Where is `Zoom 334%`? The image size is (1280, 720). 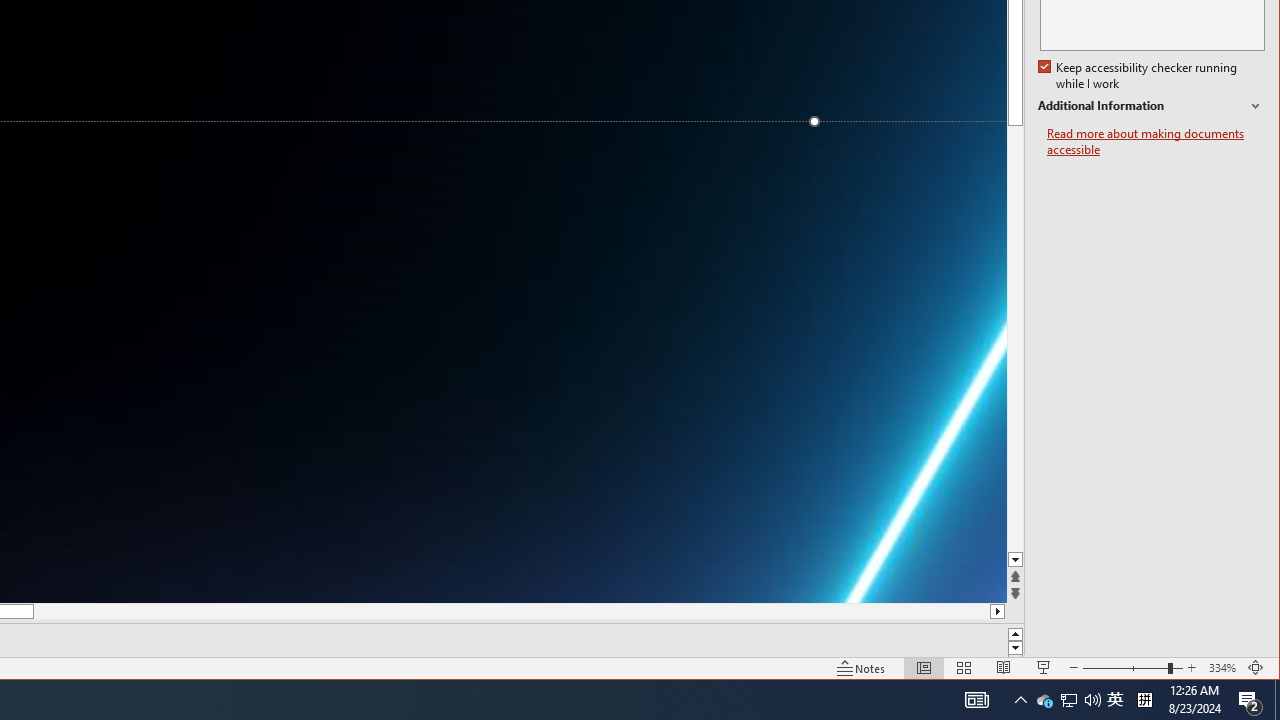
Zoom 334% is located at coordinates (1222, 668).